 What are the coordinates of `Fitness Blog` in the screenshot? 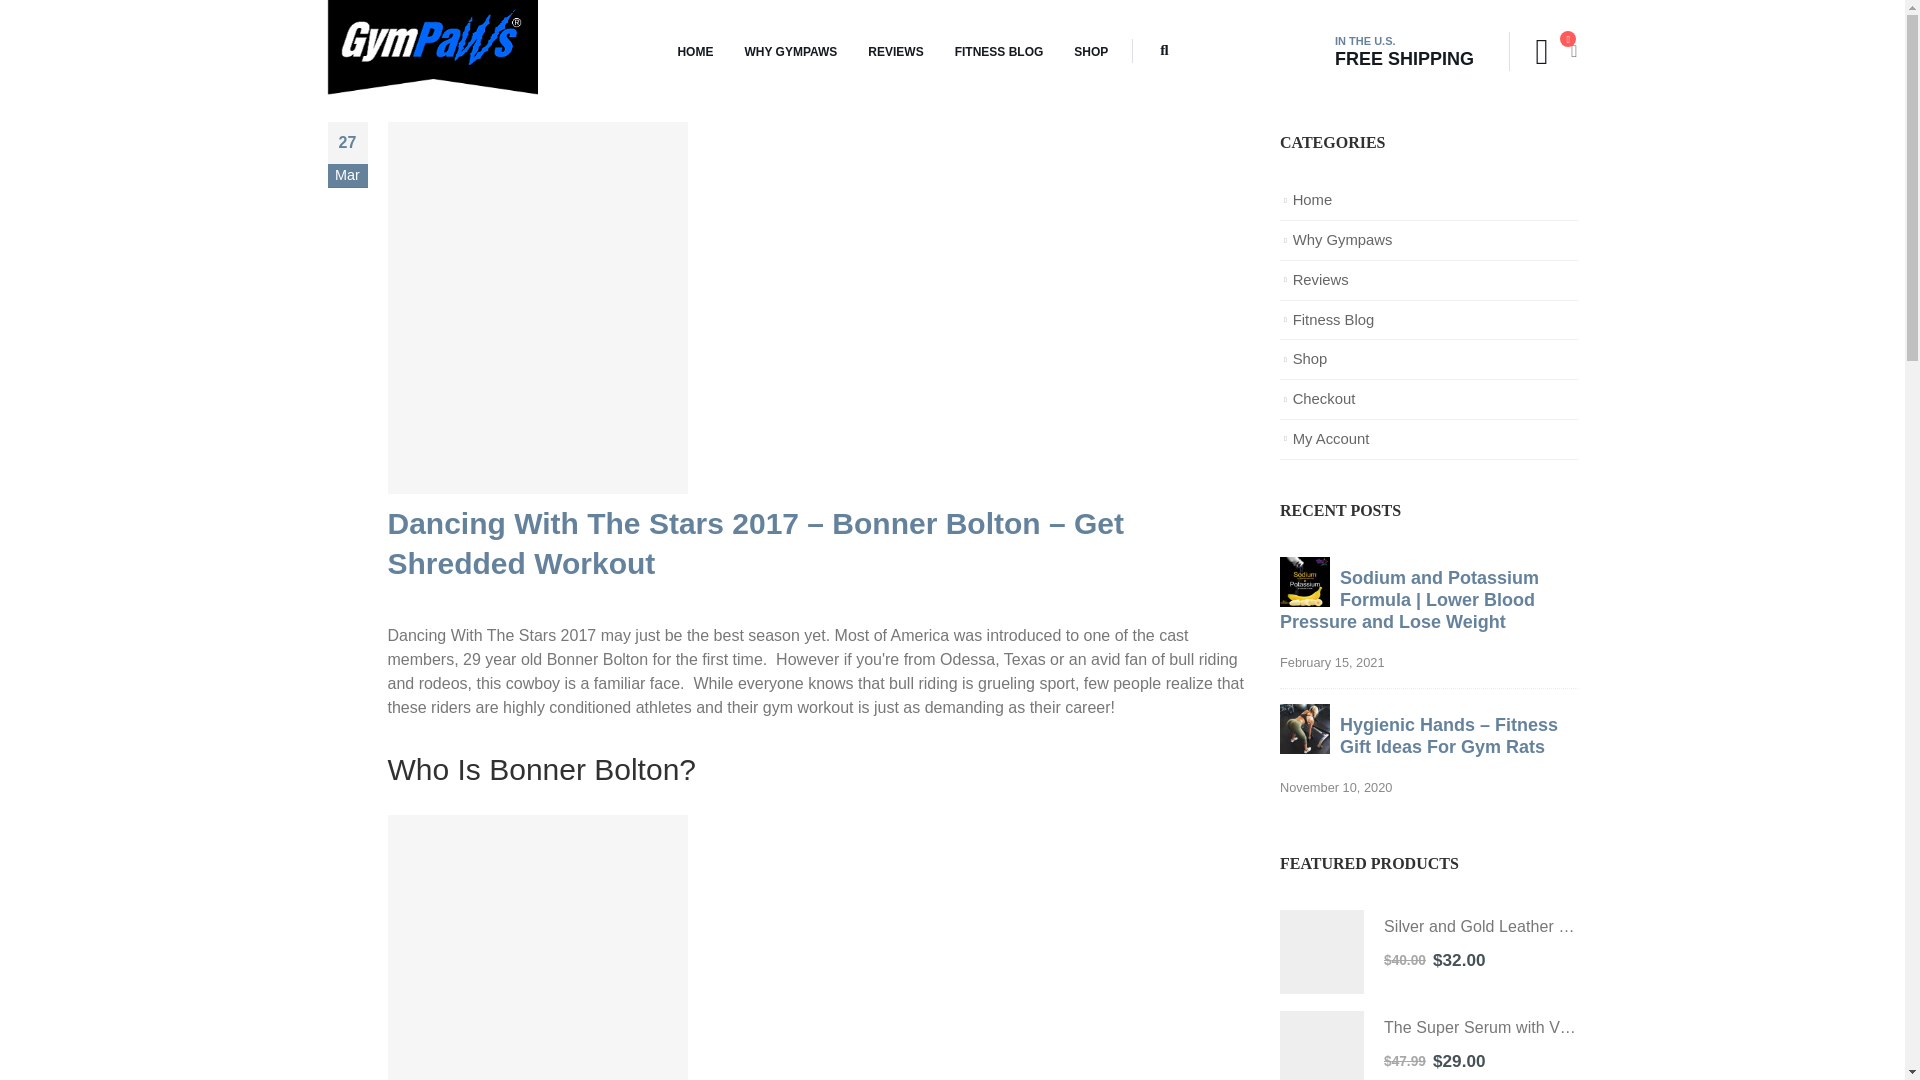 It's located at (1333, 320).